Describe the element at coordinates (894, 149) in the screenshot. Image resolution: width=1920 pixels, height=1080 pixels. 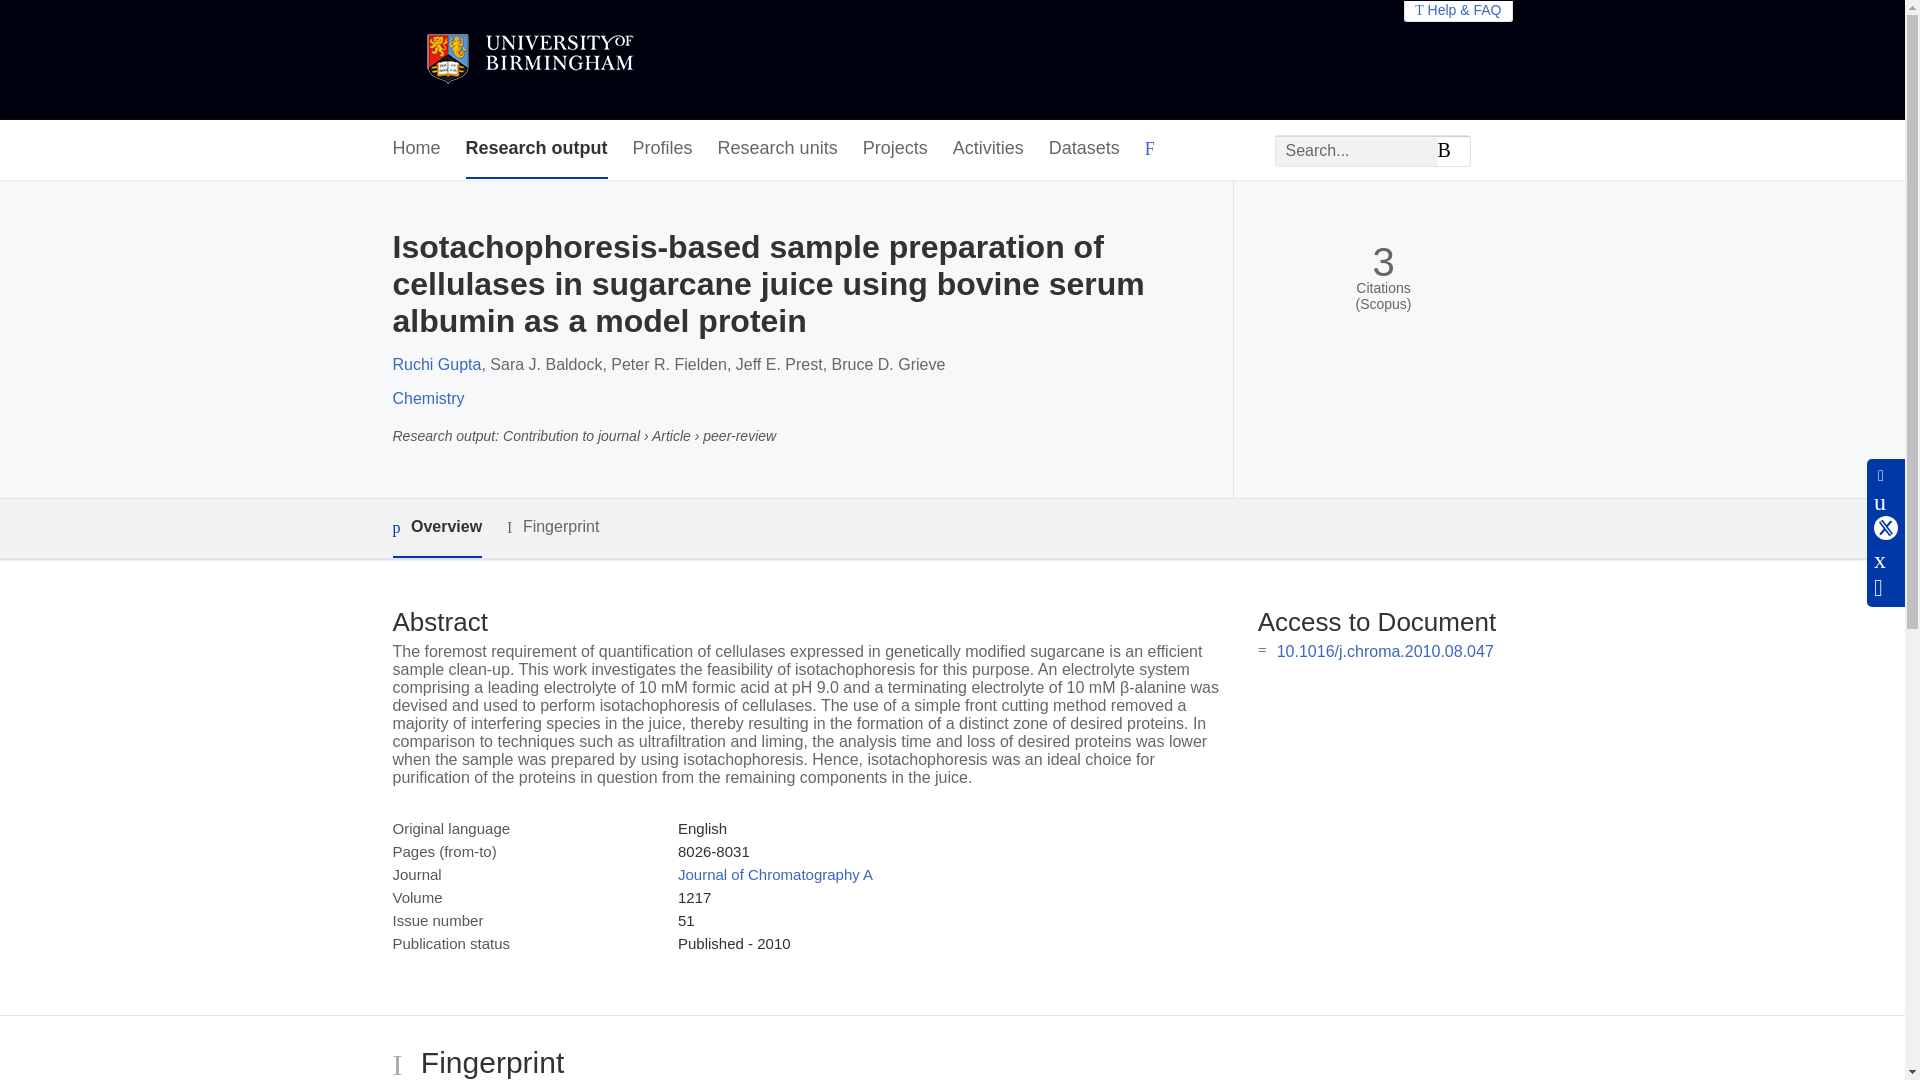
I see `Projects` at that location.